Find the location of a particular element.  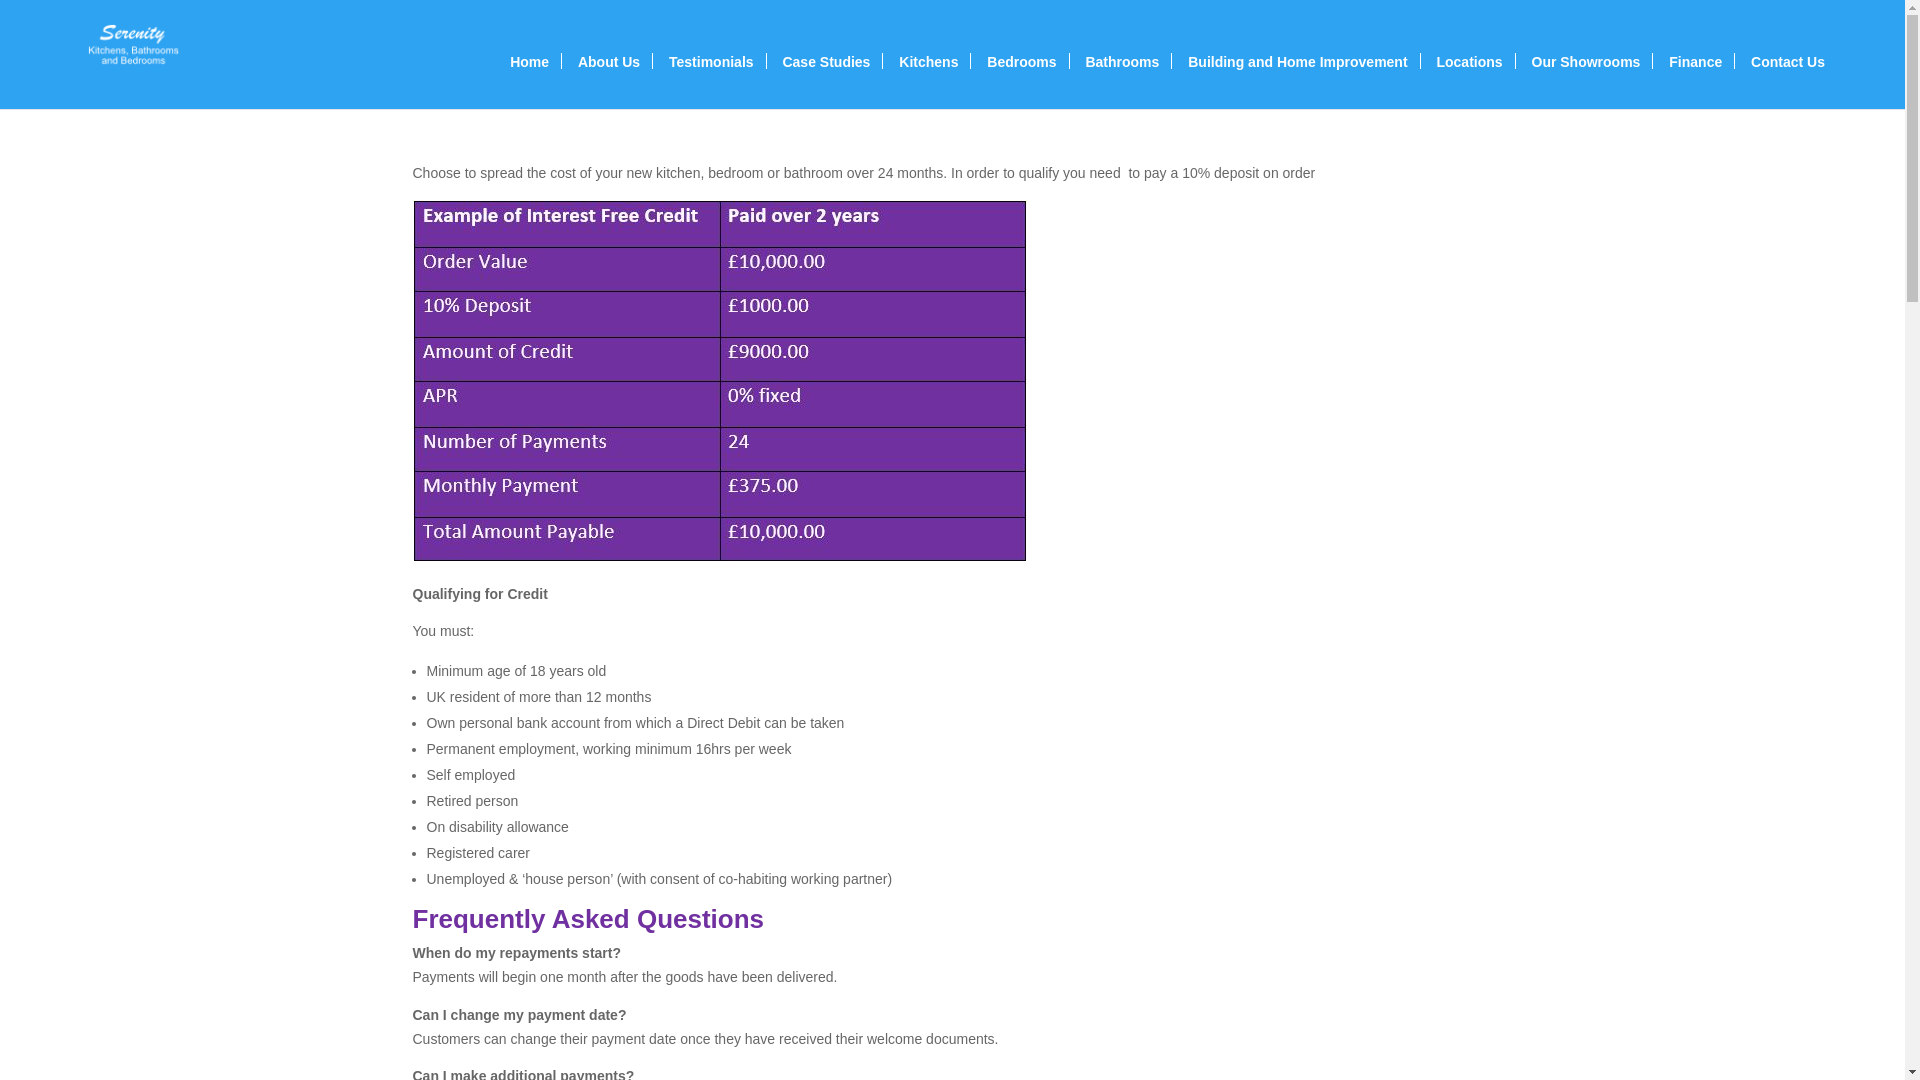

Locations is located at coordinates (1468, 60).